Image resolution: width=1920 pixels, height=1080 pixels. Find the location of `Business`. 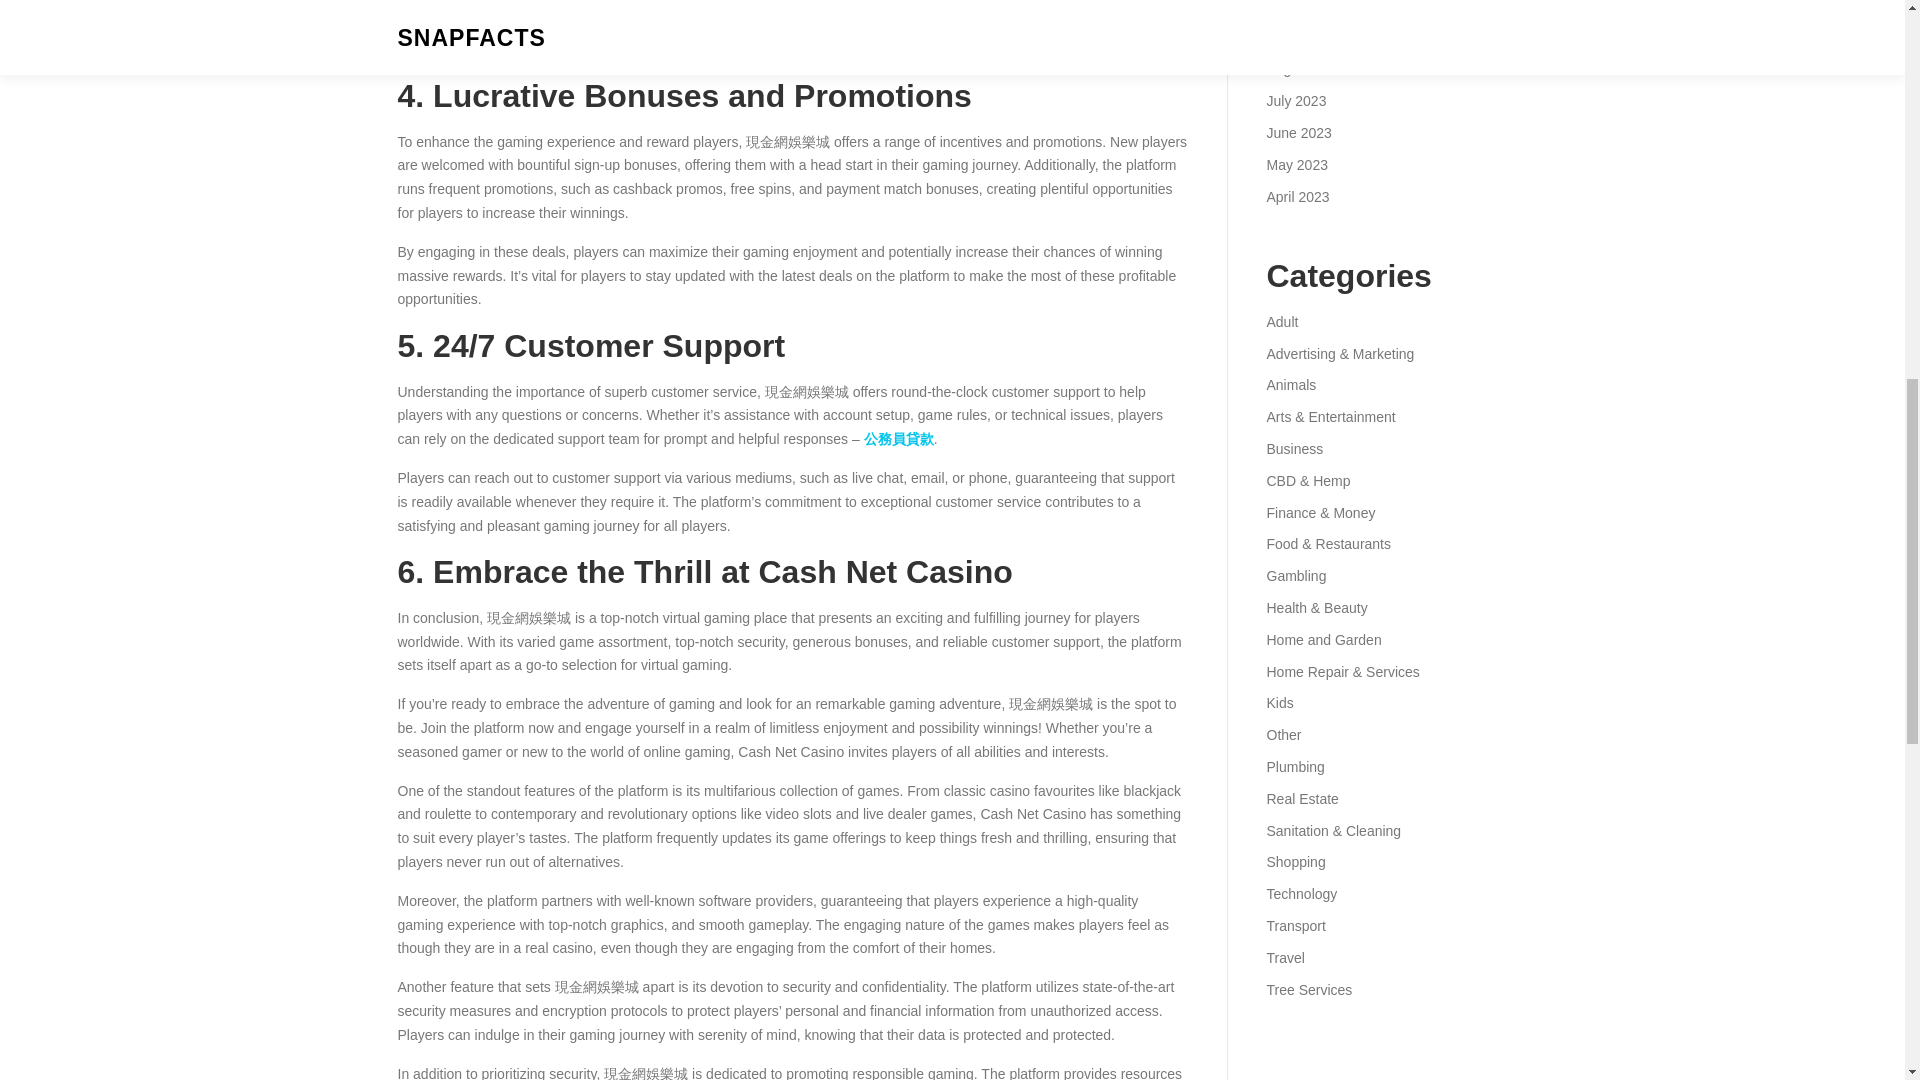

Business is located at coordinates (1294, 448).